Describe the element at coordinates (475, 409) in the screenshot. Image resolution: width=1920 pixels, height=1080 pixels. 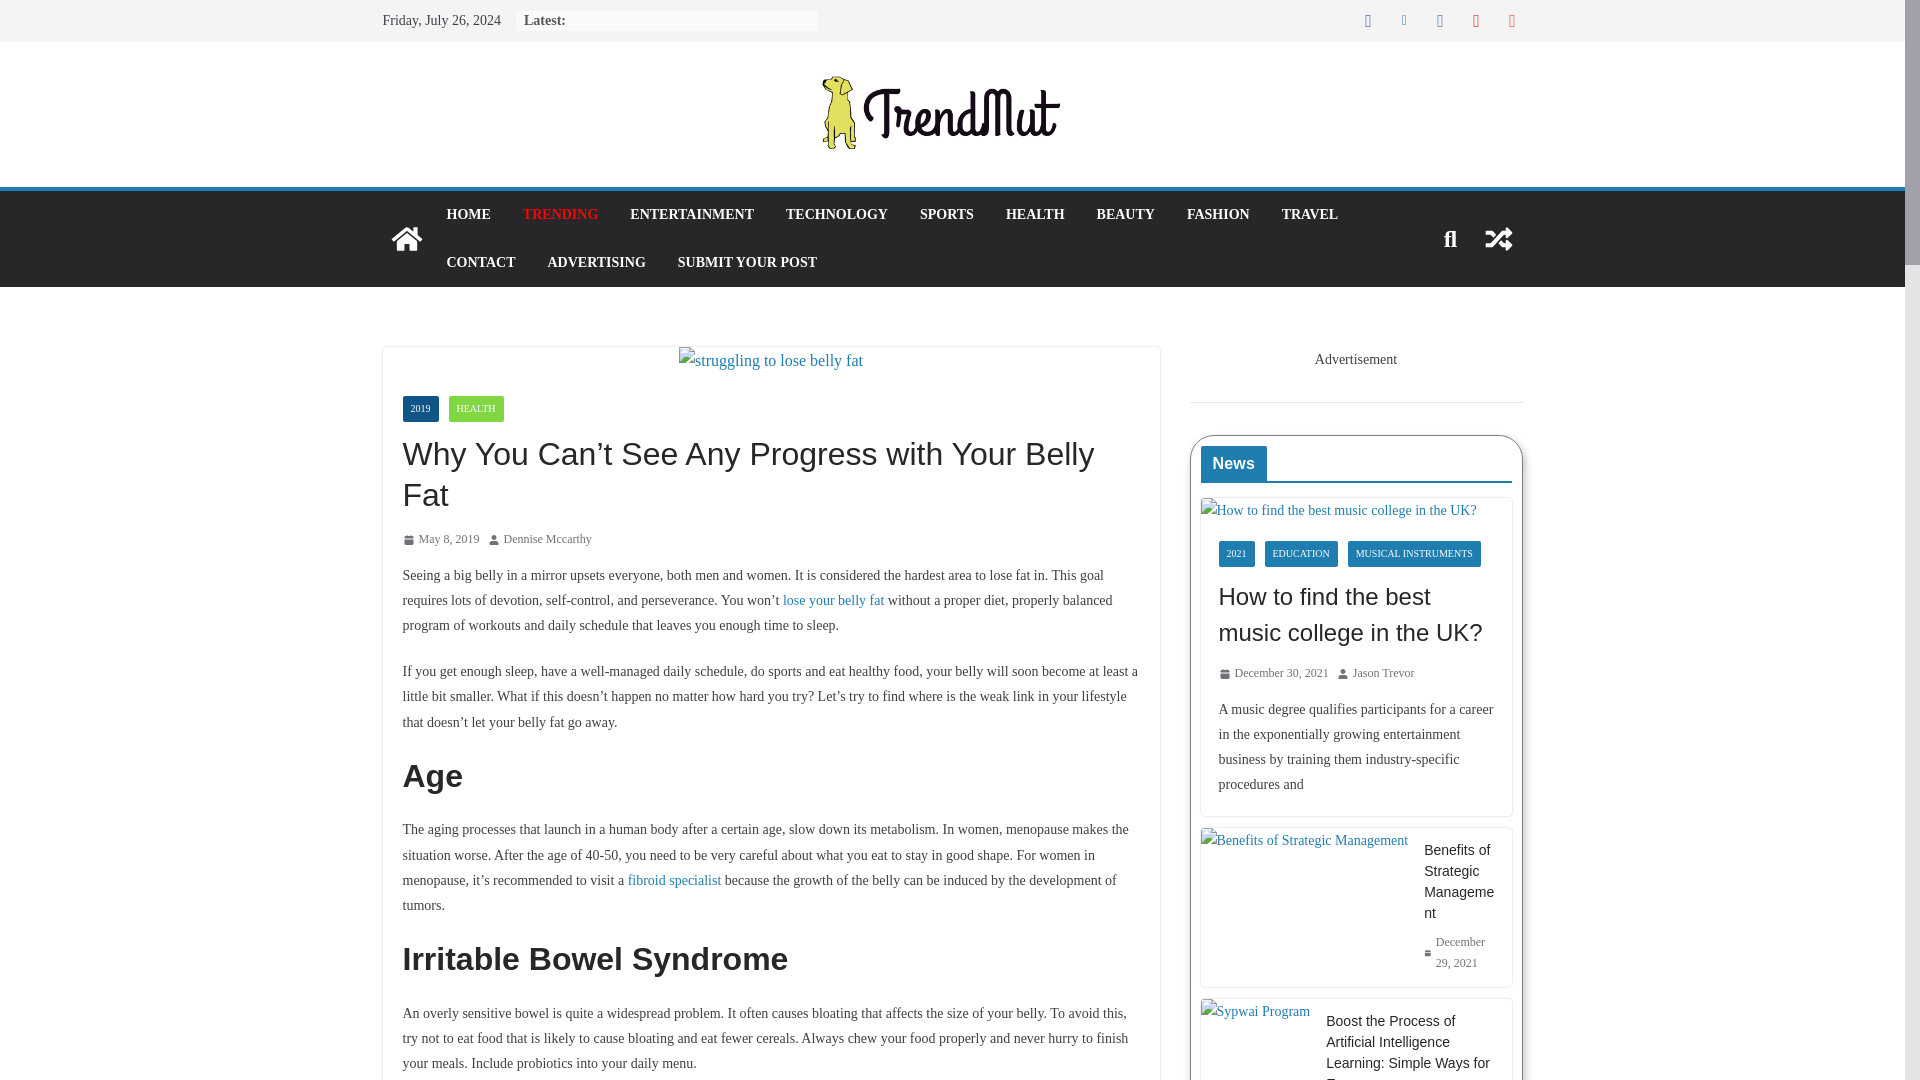
I see `HEALTH` at that location.